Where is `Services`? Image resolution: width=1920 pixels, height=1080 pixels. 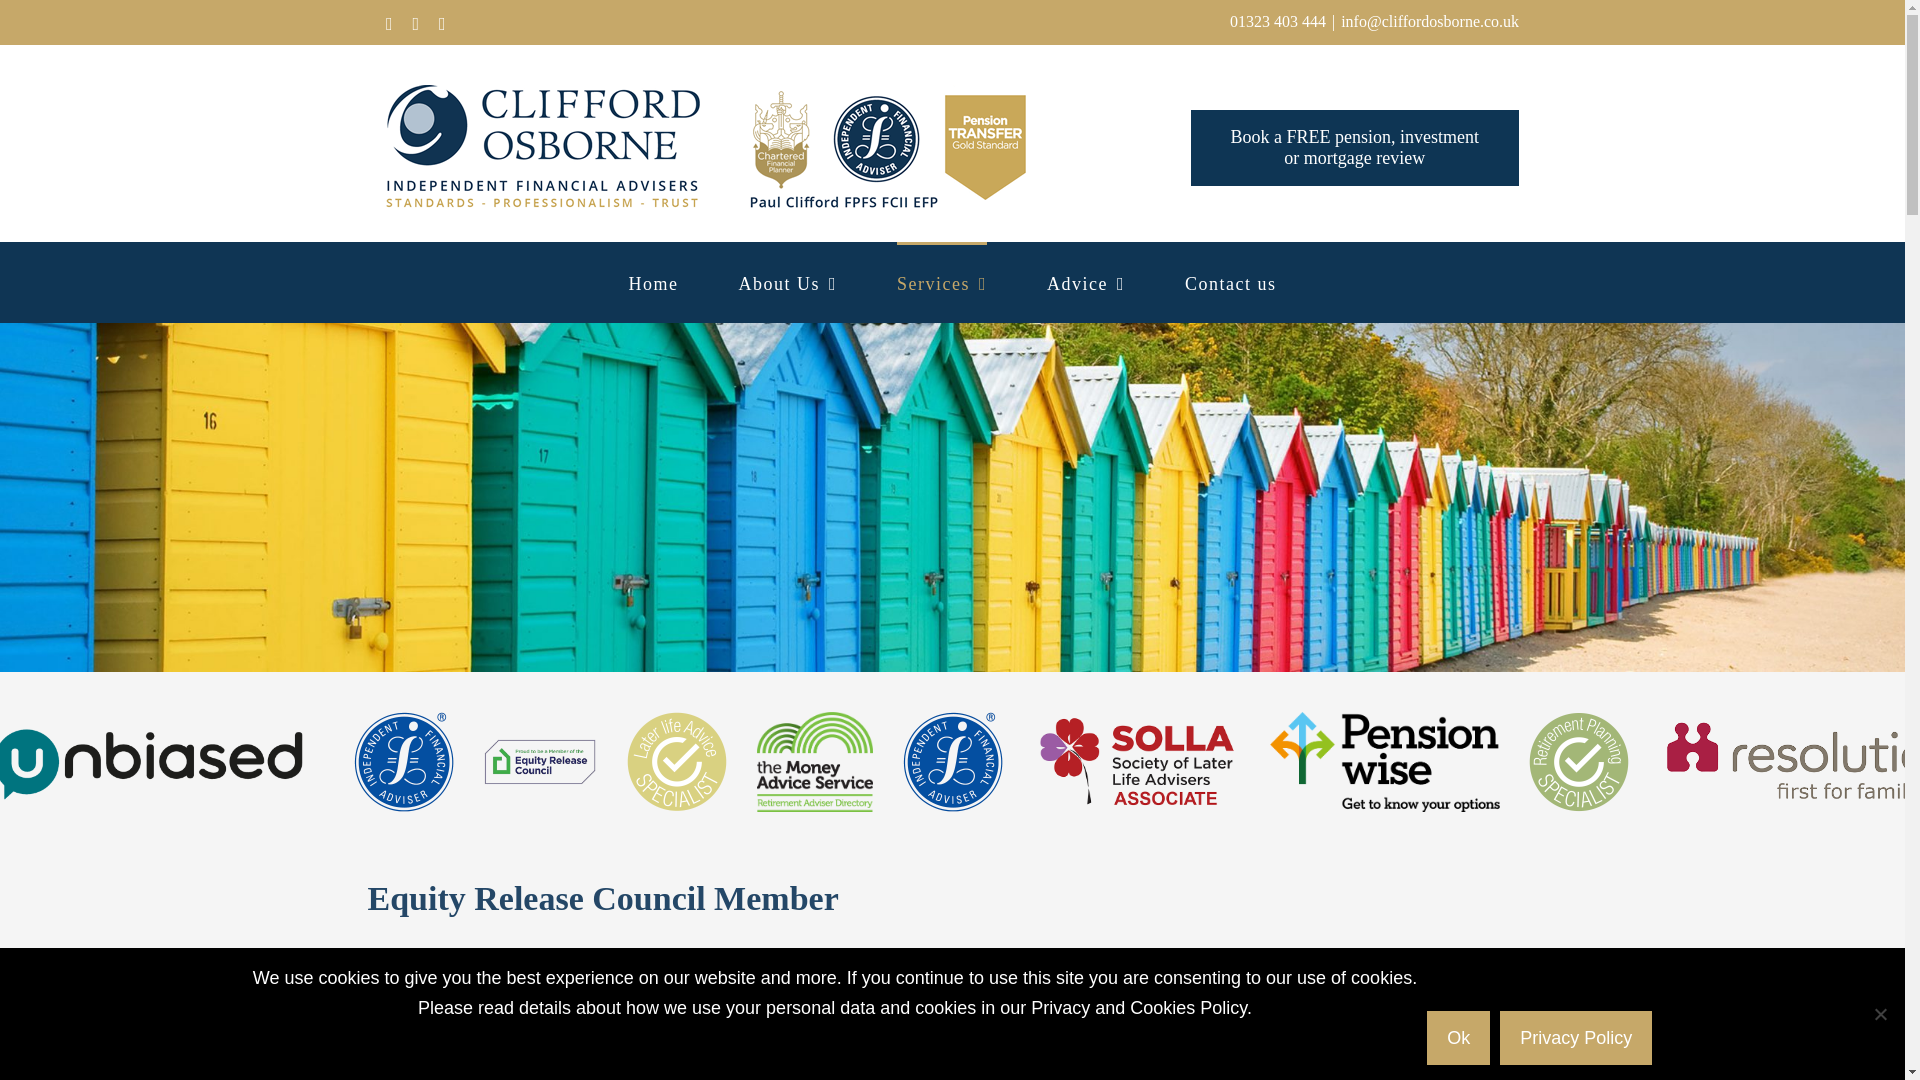 Services is located at coordinates (941, 281).